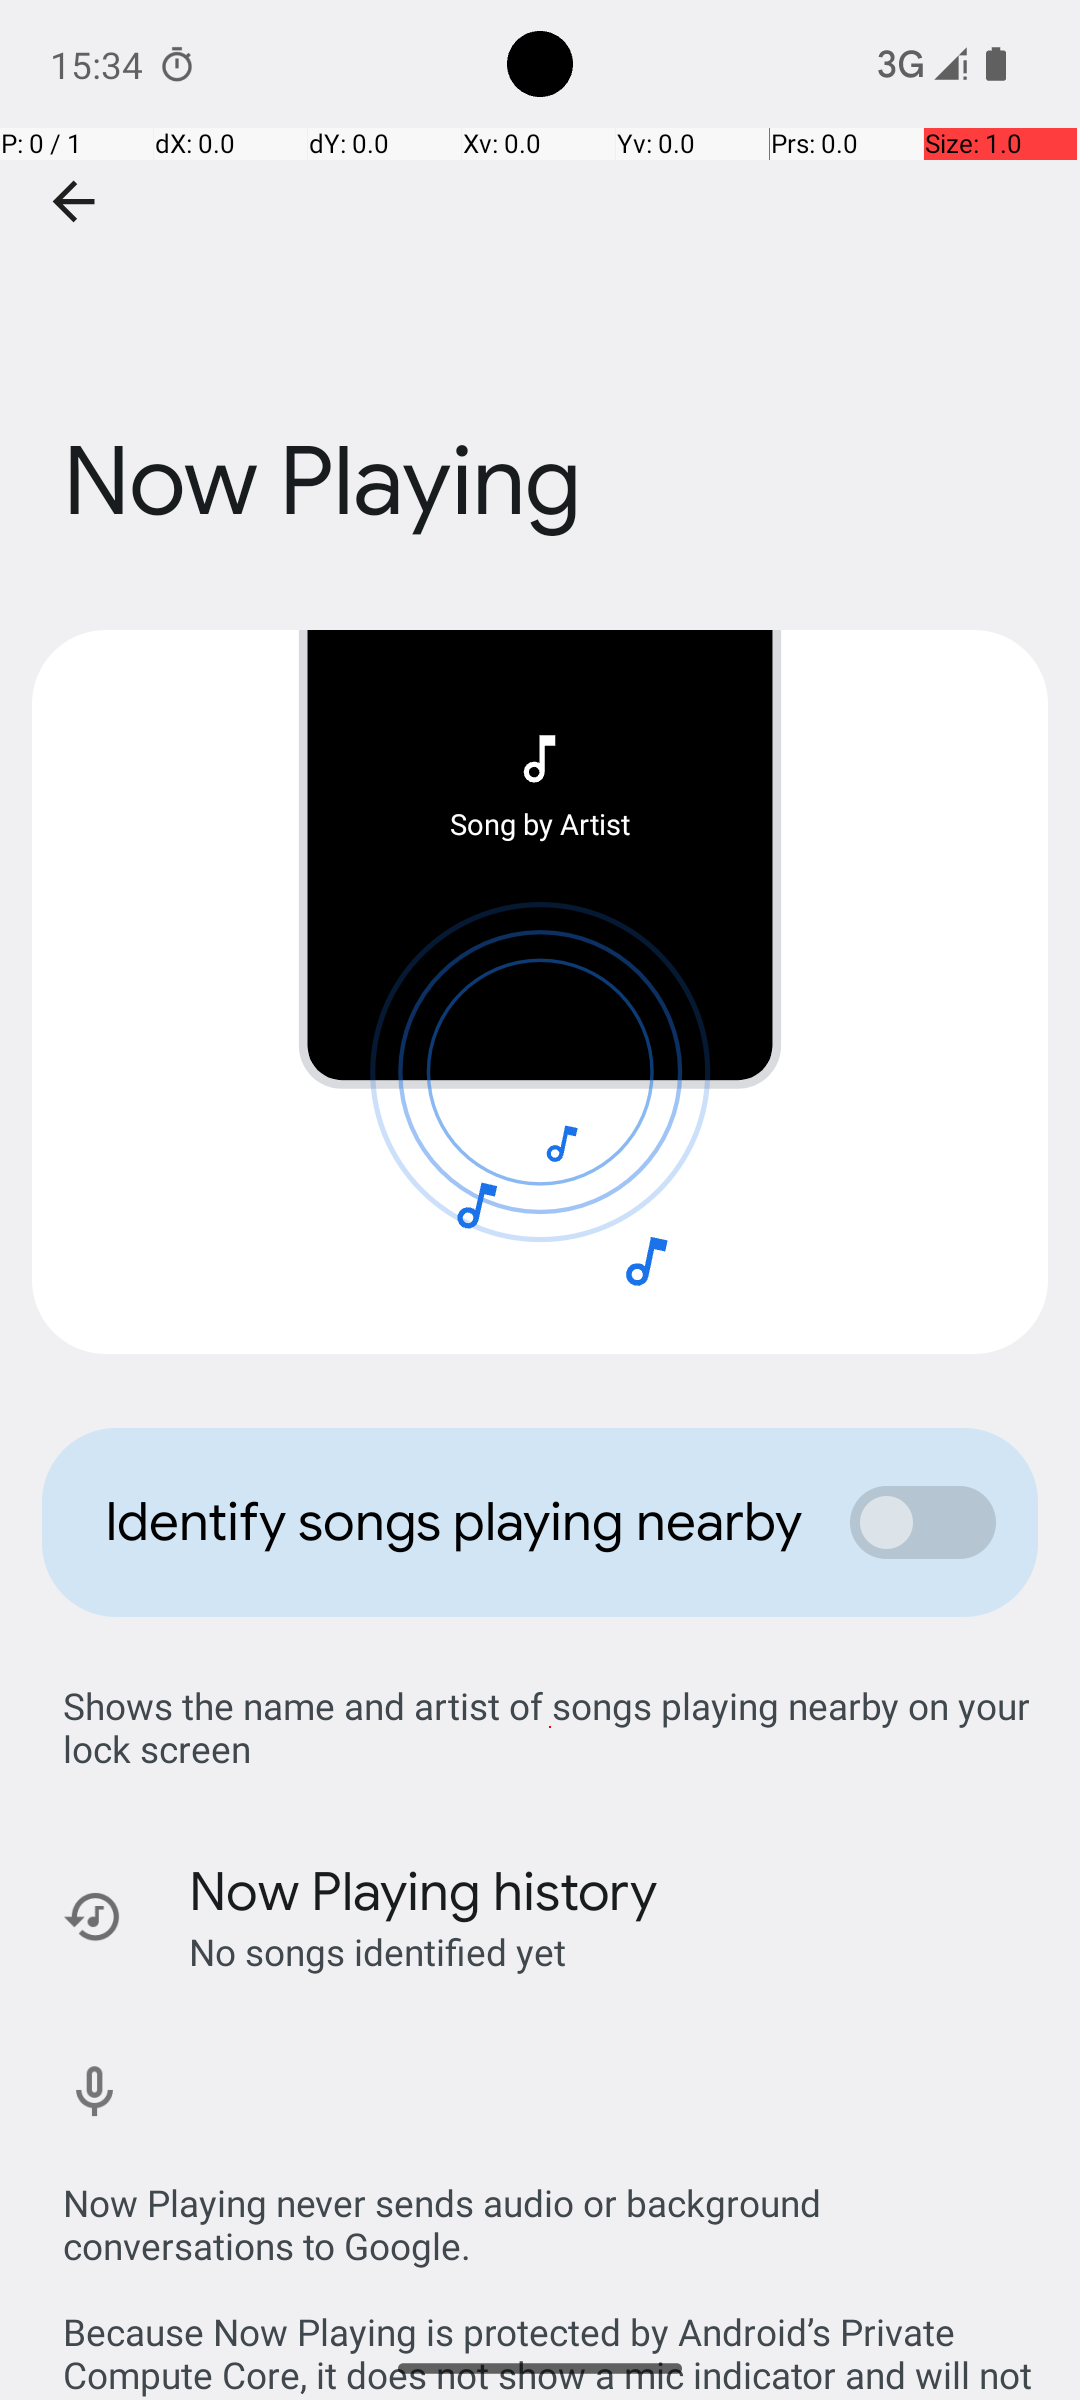  Describe the element at coordinates (424, 1892) in the screenshot. I see `Now Playing history` at that location.